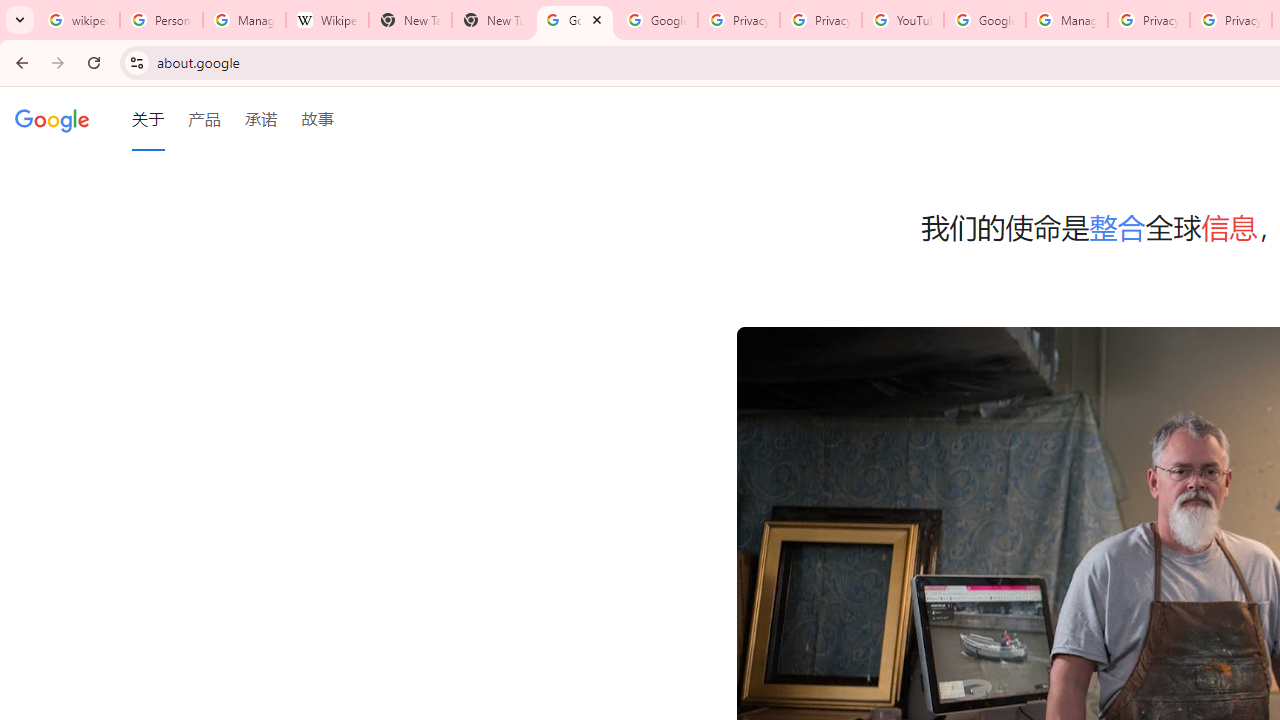 Image resolution: width=1280 pixels, height=720 pixels. What do you see at coordinates (492, 20) in the screenshot?
I see `New Tab` at bounding box center [492, 20].